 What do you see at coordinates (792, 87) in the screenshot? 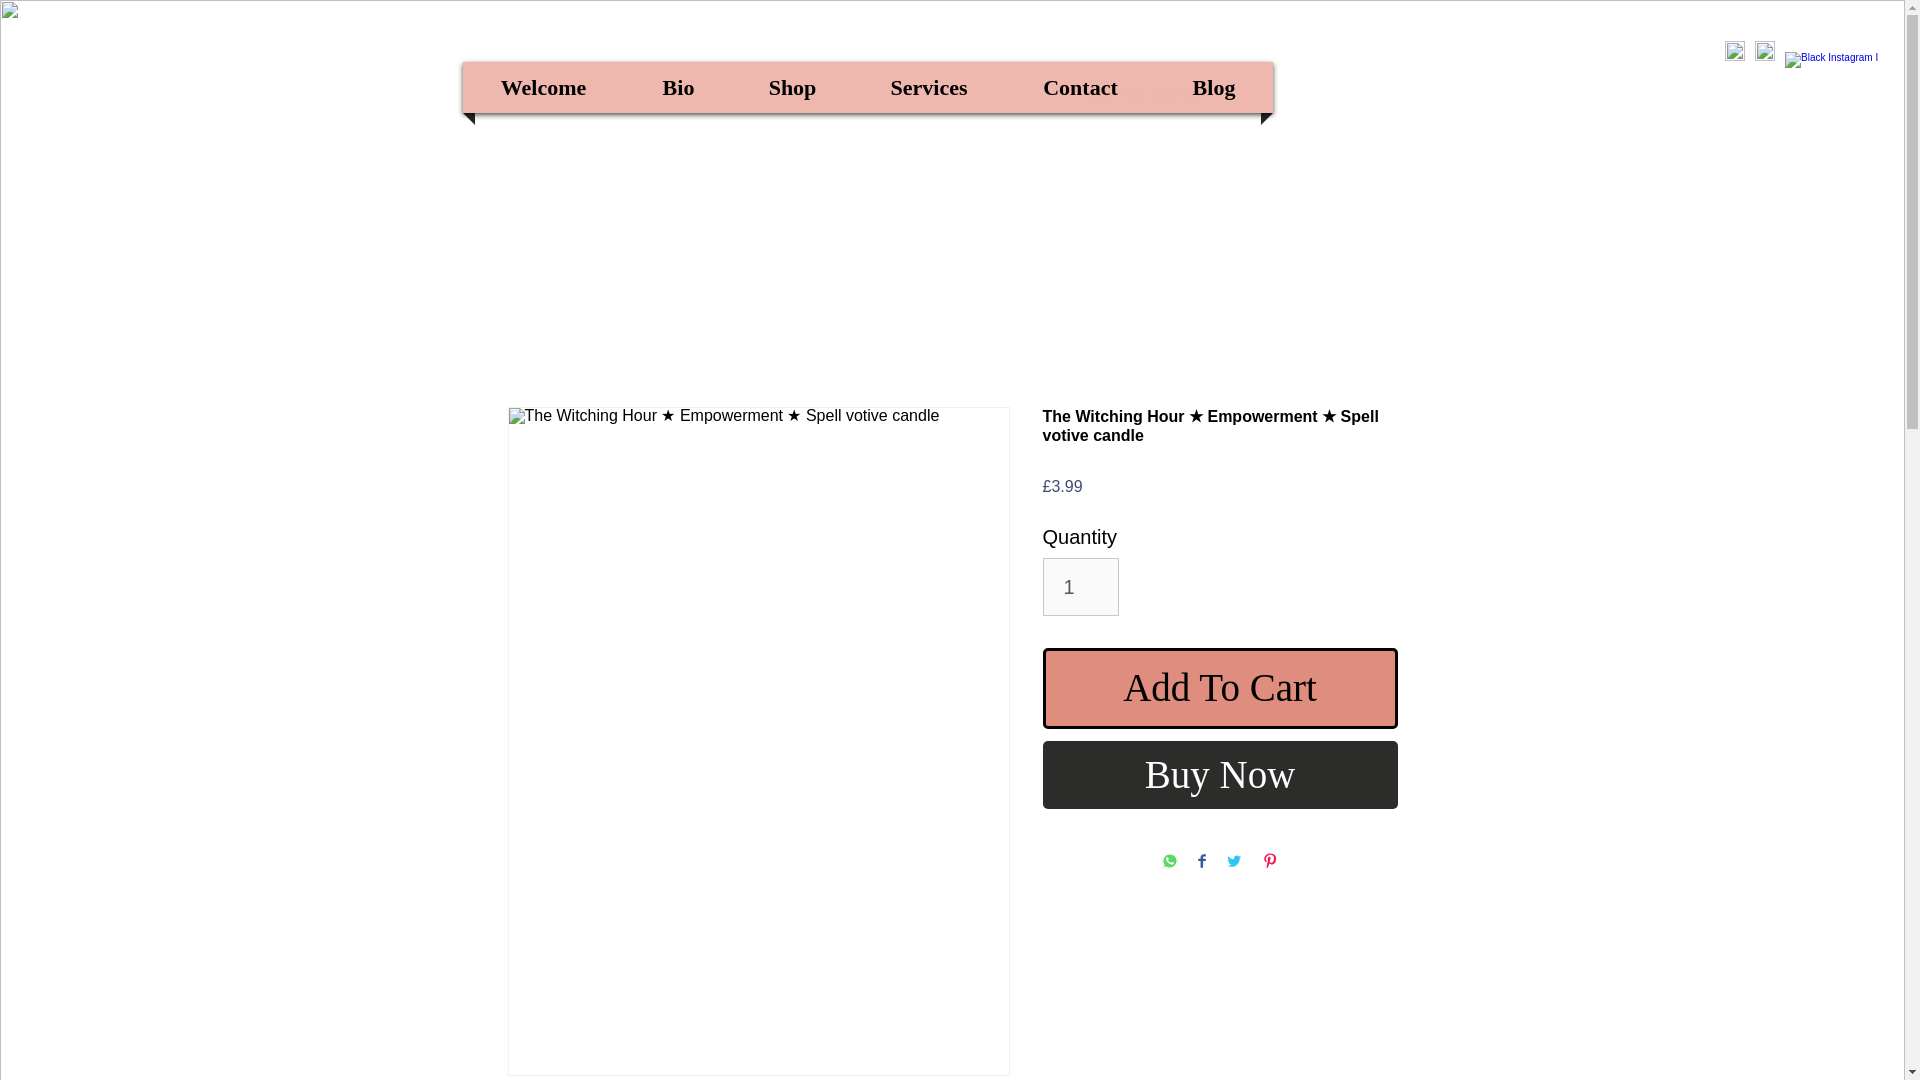
I see `Shop` at bounding box center [792, 87].